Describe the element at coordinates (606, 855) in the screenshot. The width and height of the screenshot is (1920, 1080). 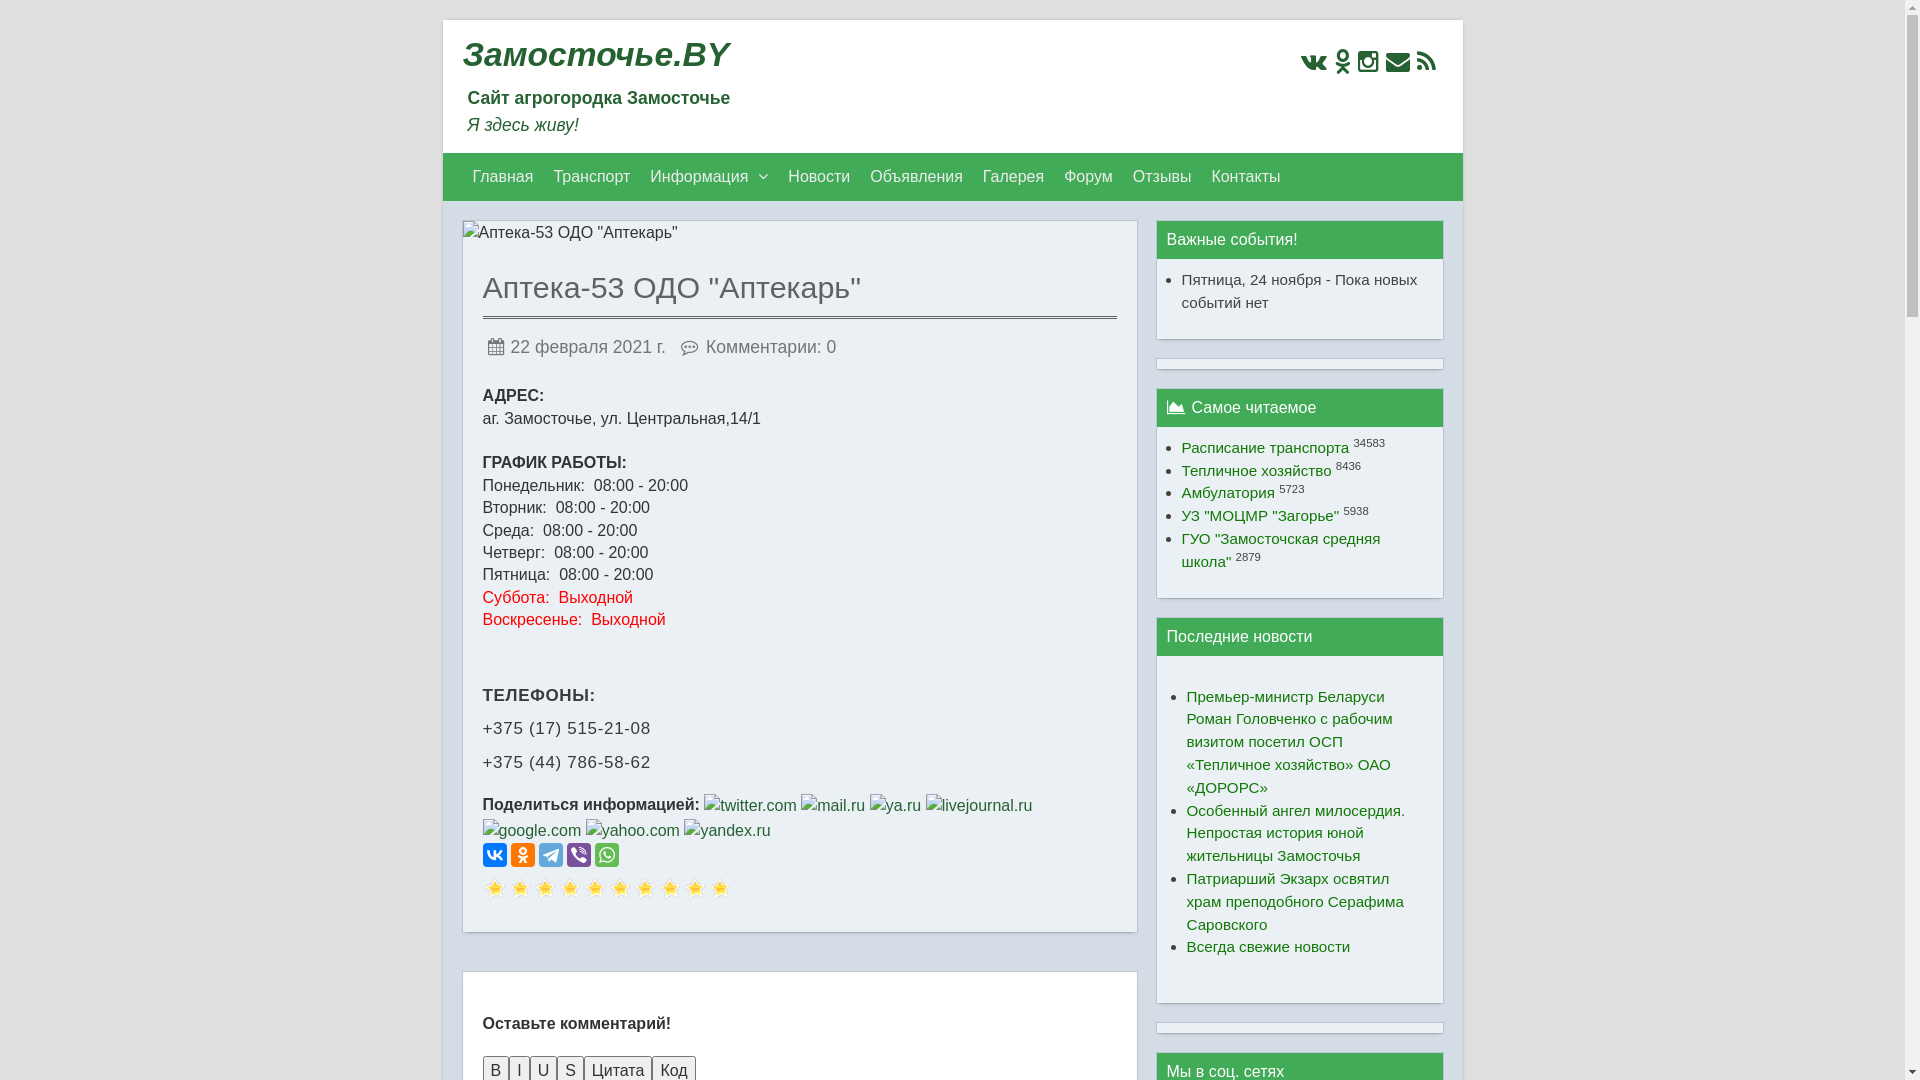
I see `WhatsApp` at that location.